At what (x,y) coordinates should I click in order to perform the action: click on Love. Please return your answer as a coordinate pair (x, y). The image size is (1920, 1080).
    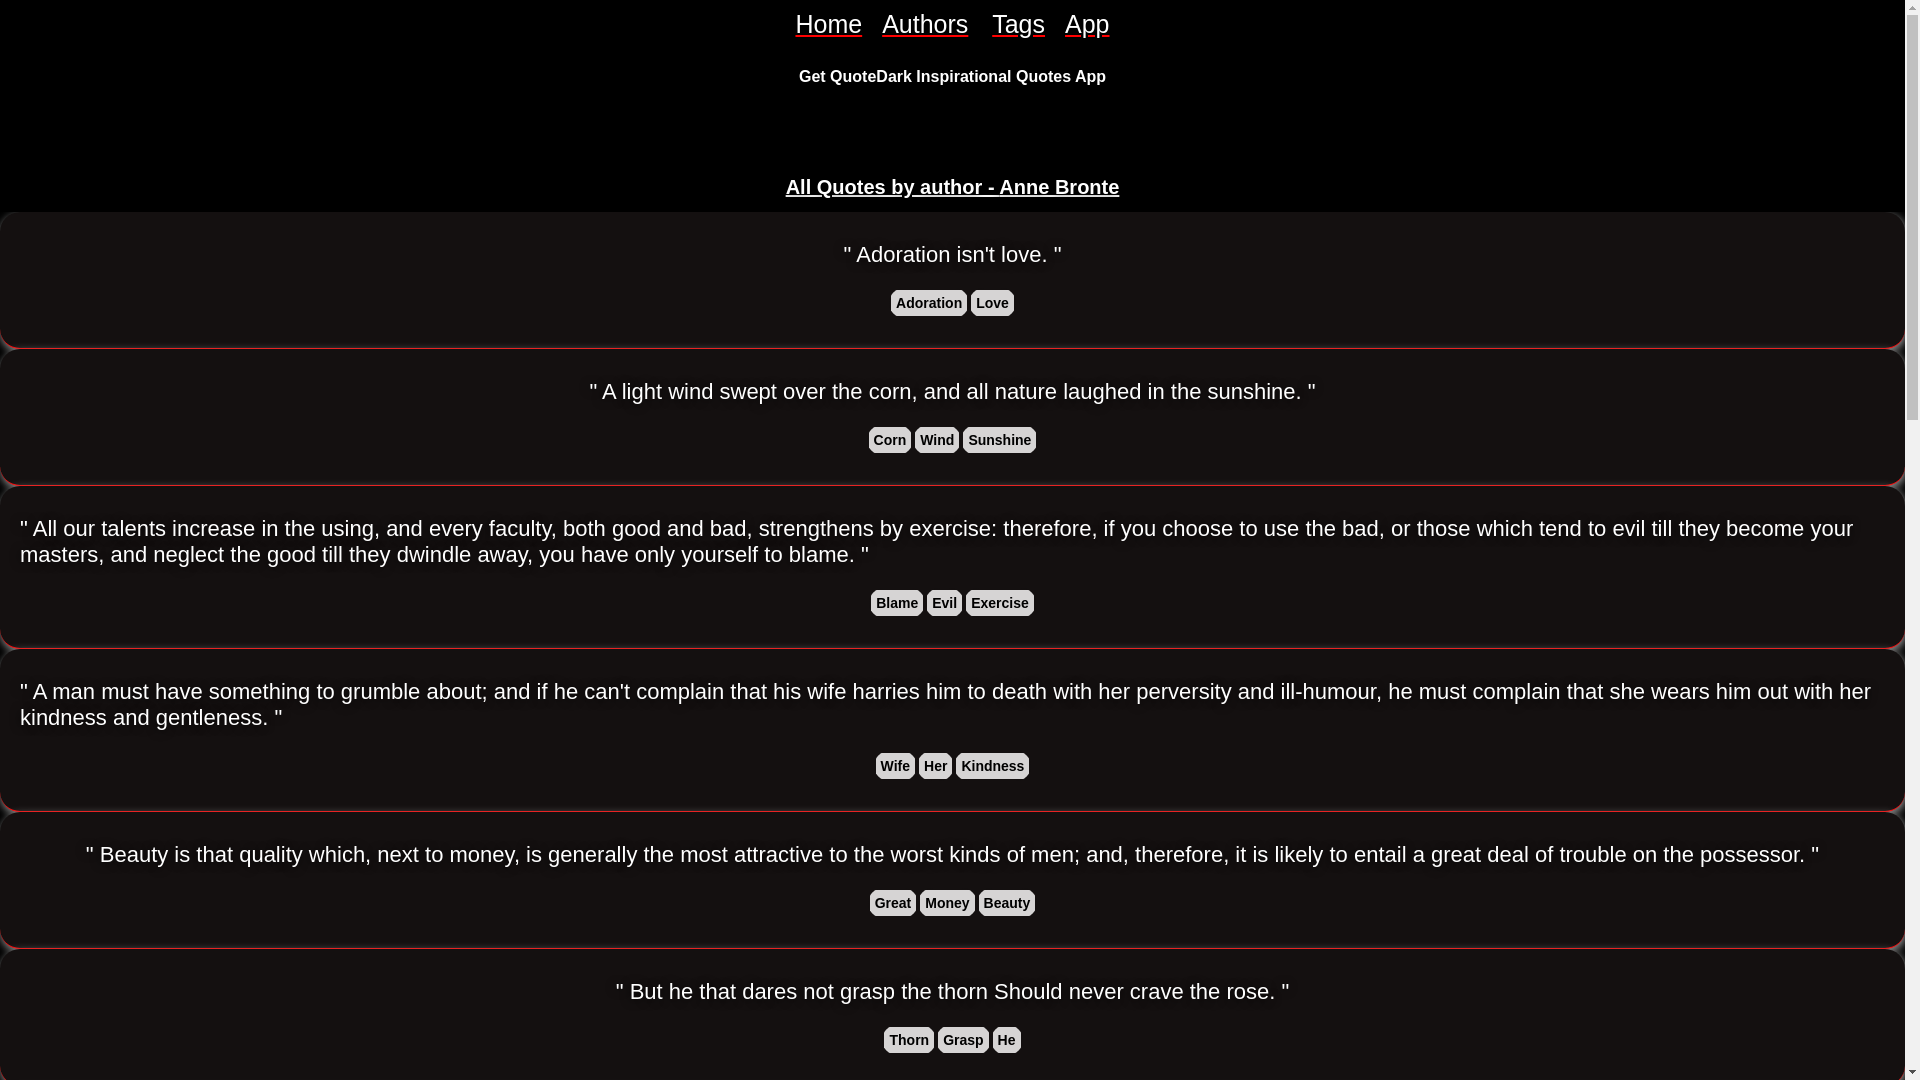
    Looking at the image, I should click on (992, 302).